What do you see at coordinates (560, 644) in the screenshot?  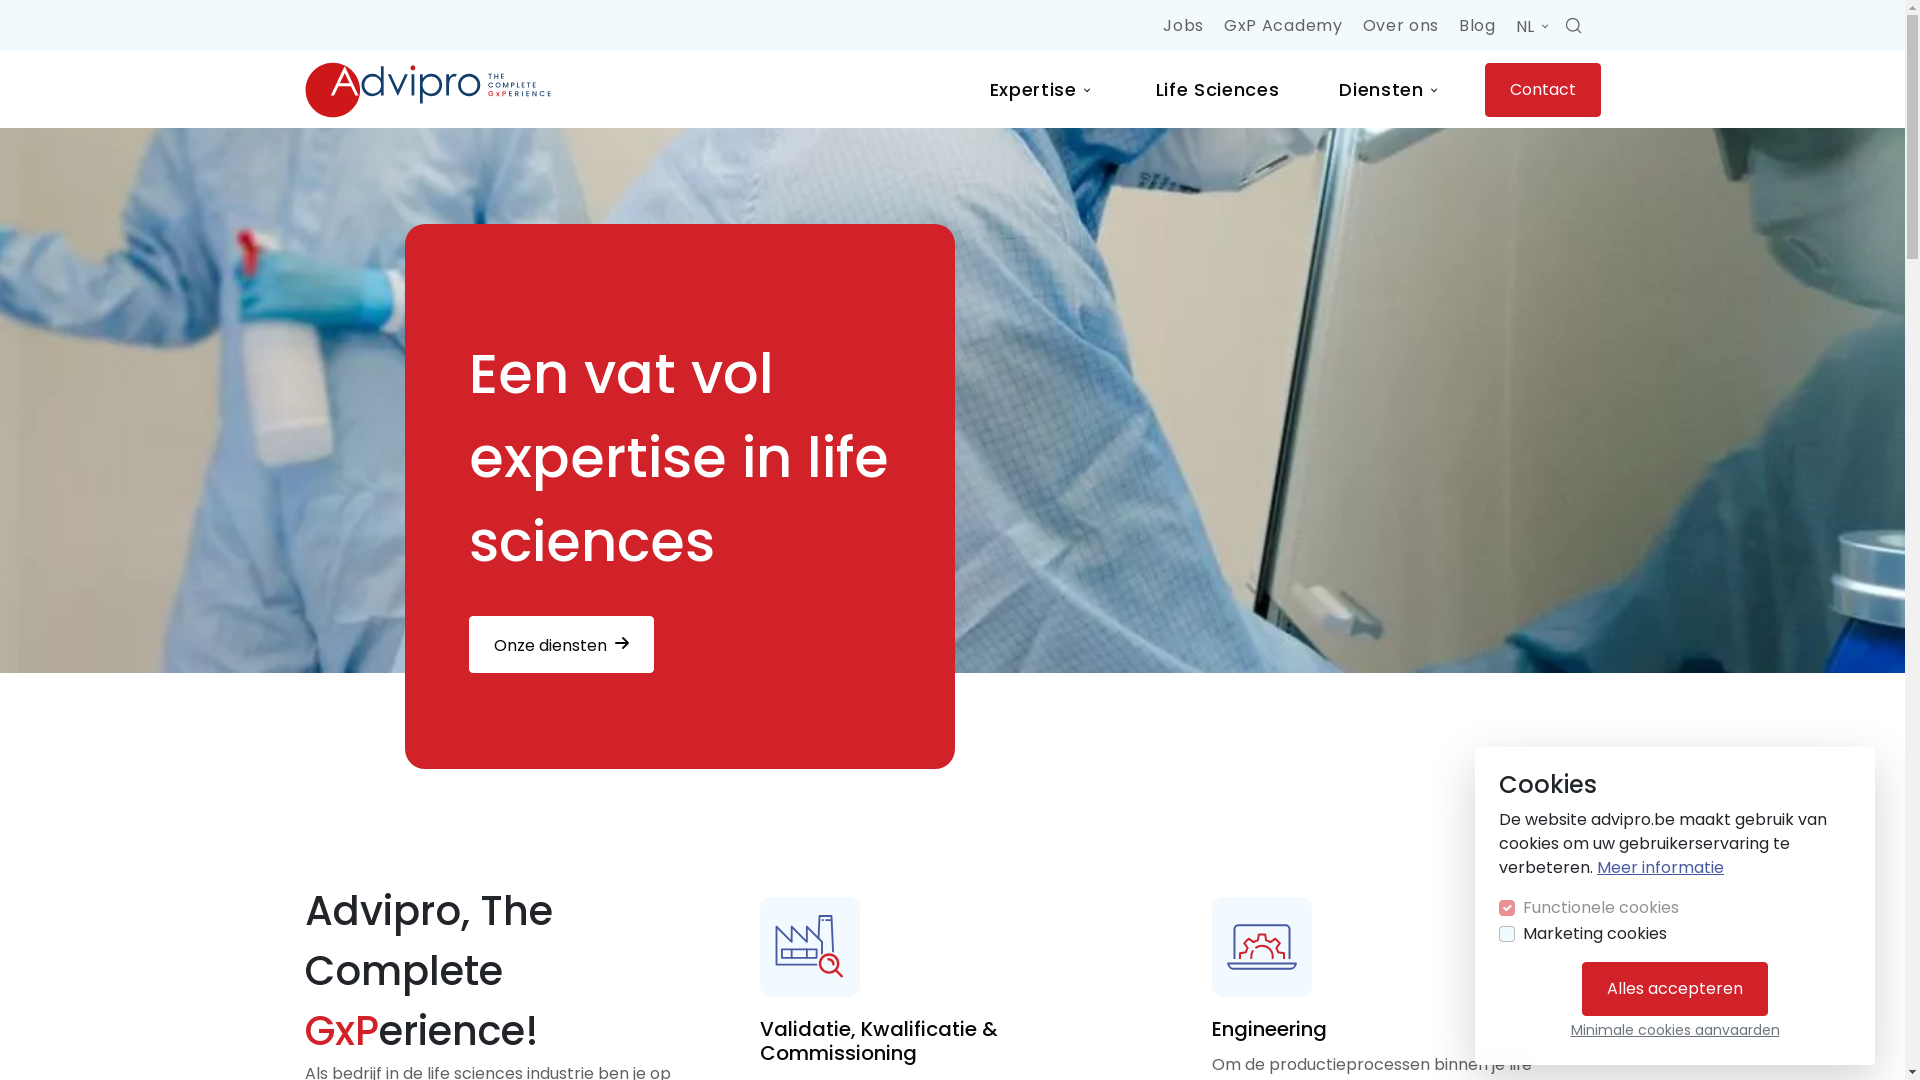 I see `Onze diensten` at bounding box center [560, 644].